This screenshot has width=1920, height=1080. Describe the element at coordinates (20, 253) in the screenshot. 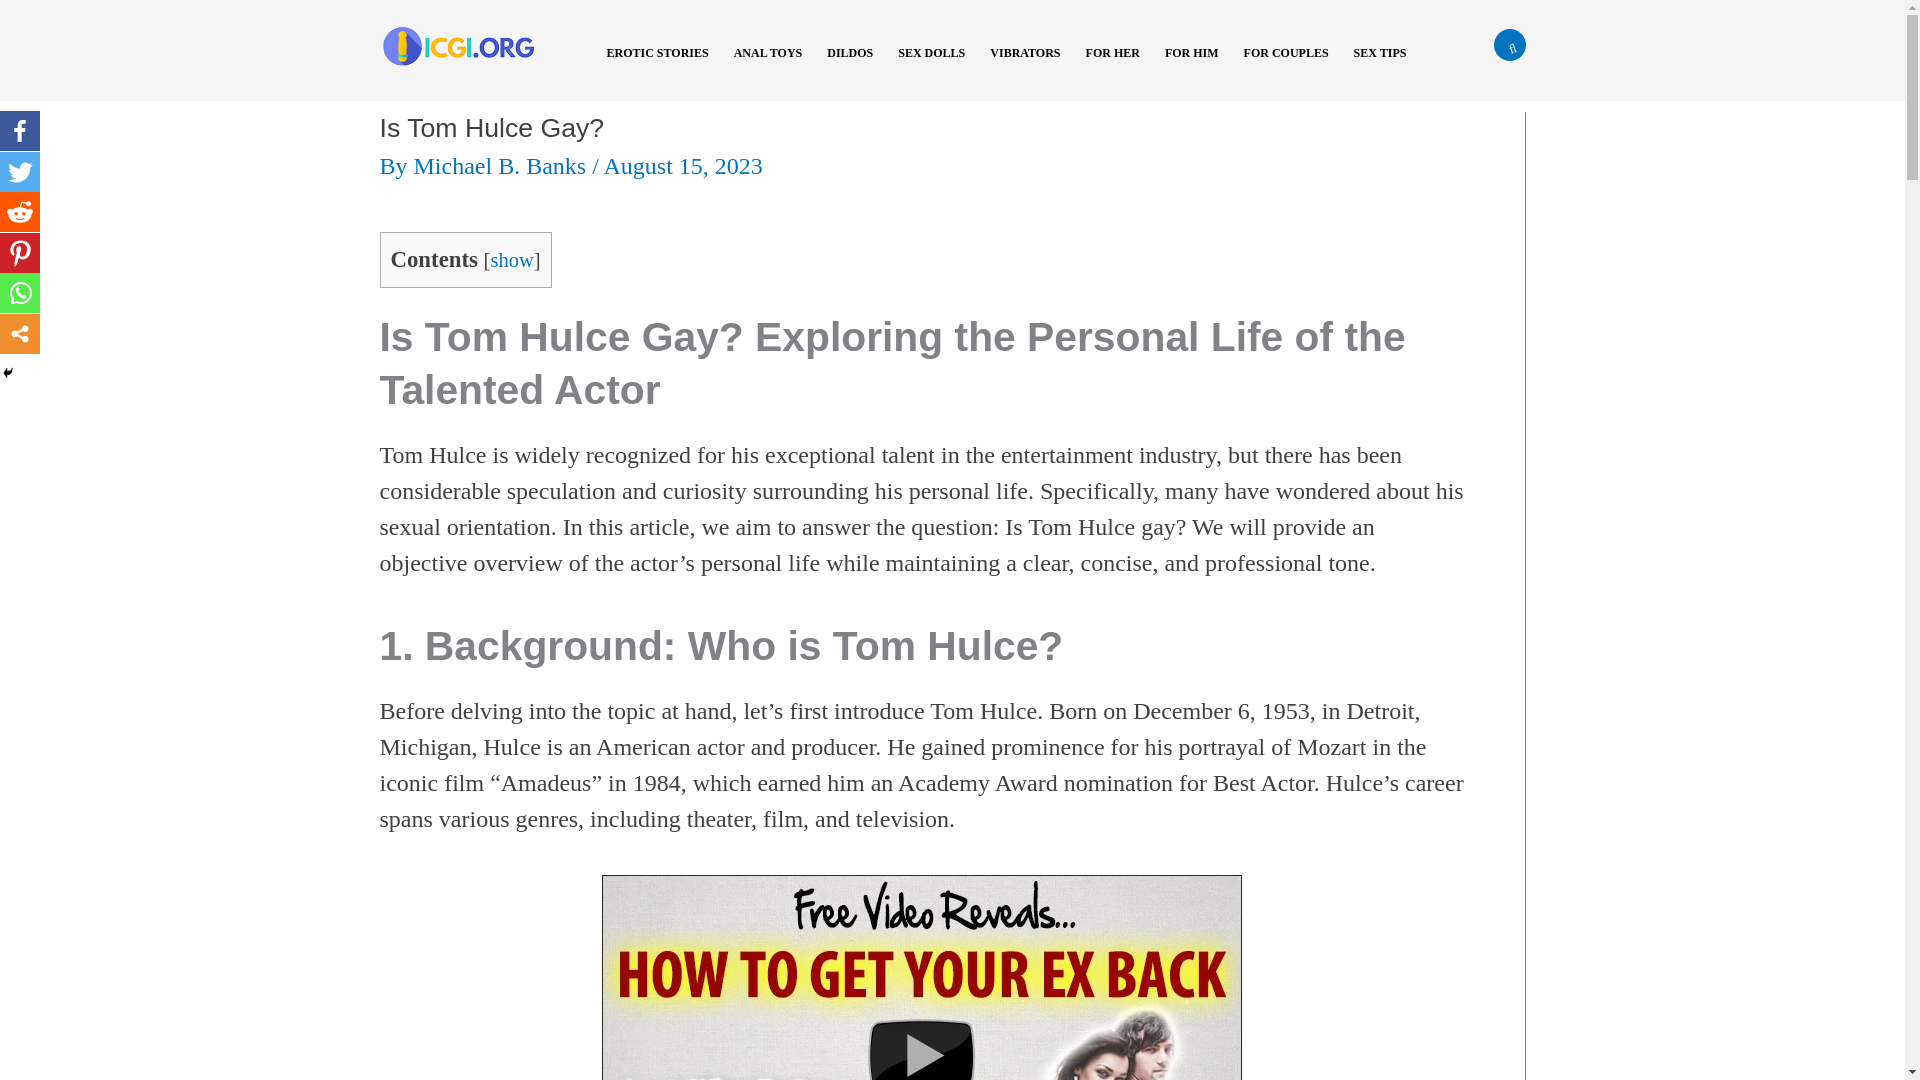

I see `Pinterest` at that location.